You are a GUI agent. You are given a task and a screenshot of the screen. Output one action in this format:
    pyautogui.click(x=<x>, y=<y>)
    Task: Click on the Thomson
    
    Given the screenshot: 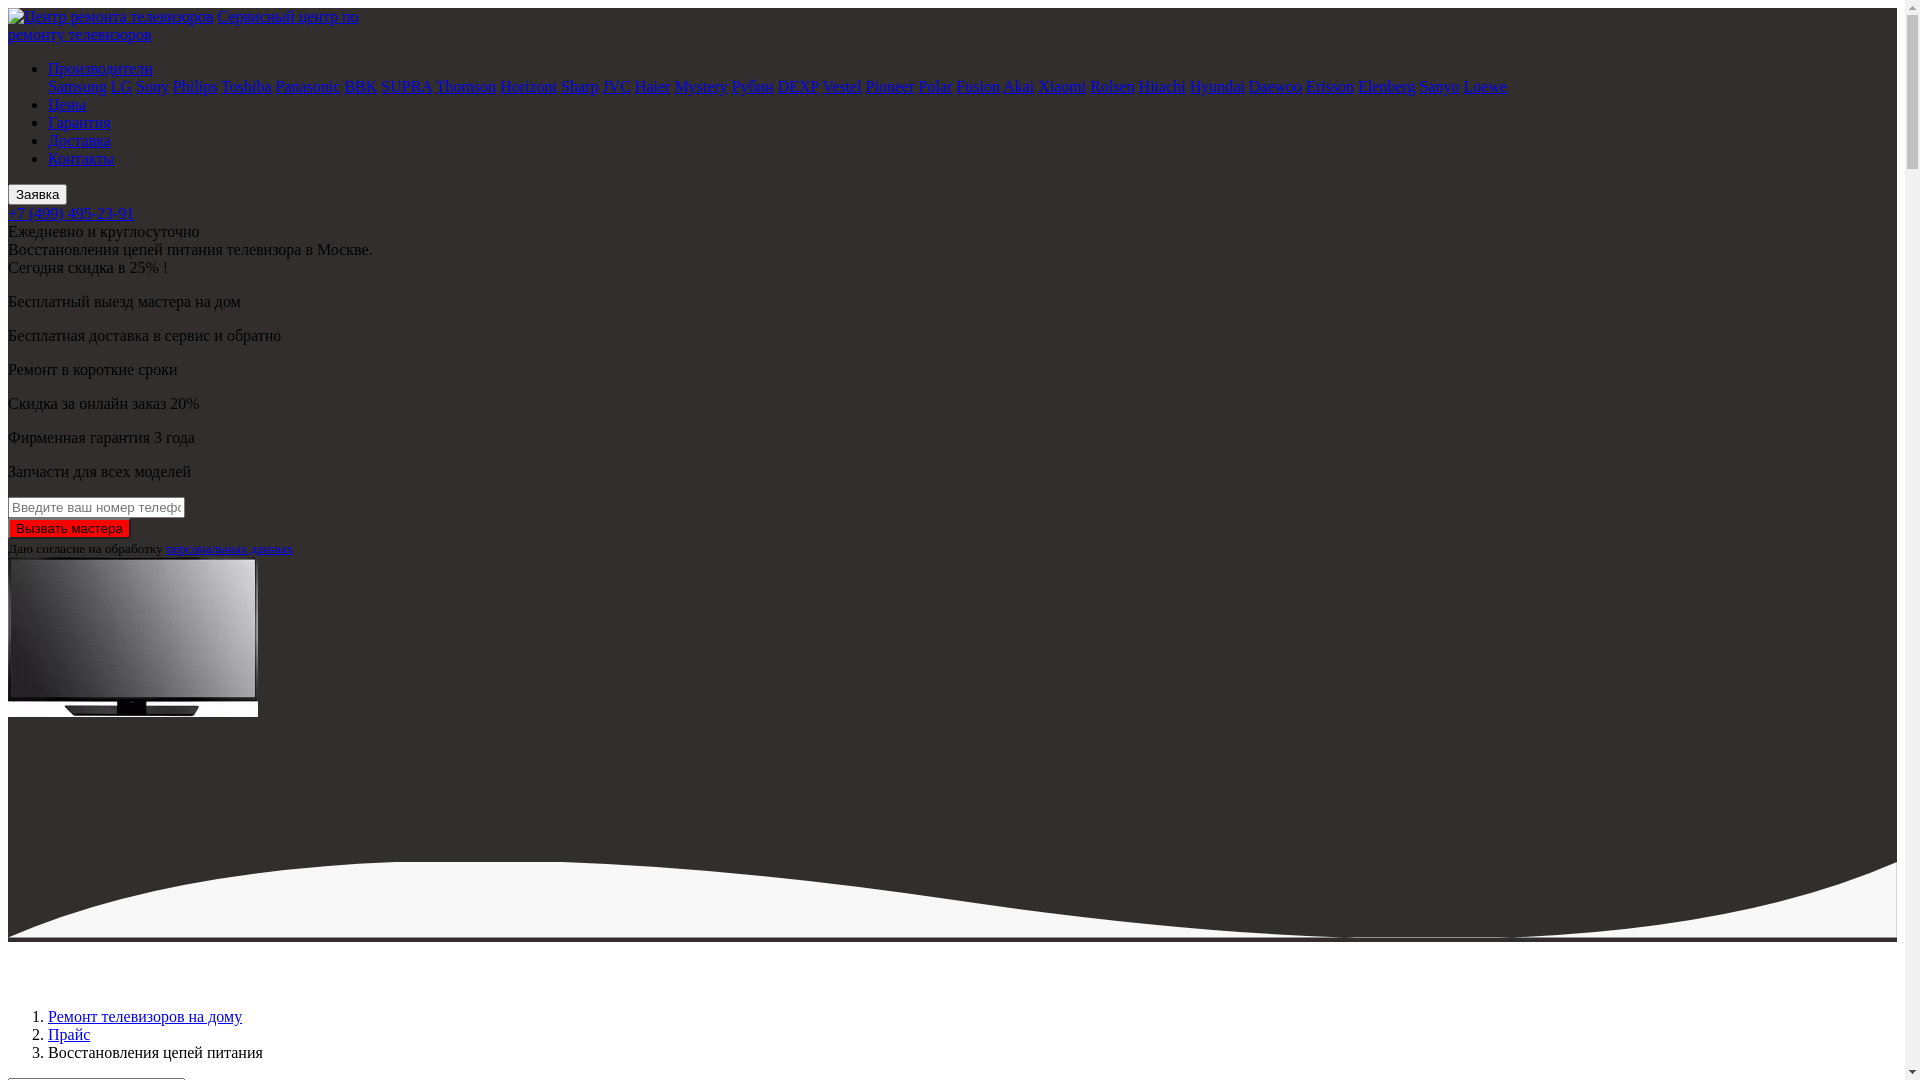 What is the action you would take?
    pyautogui.click(x=466, y=86)
    